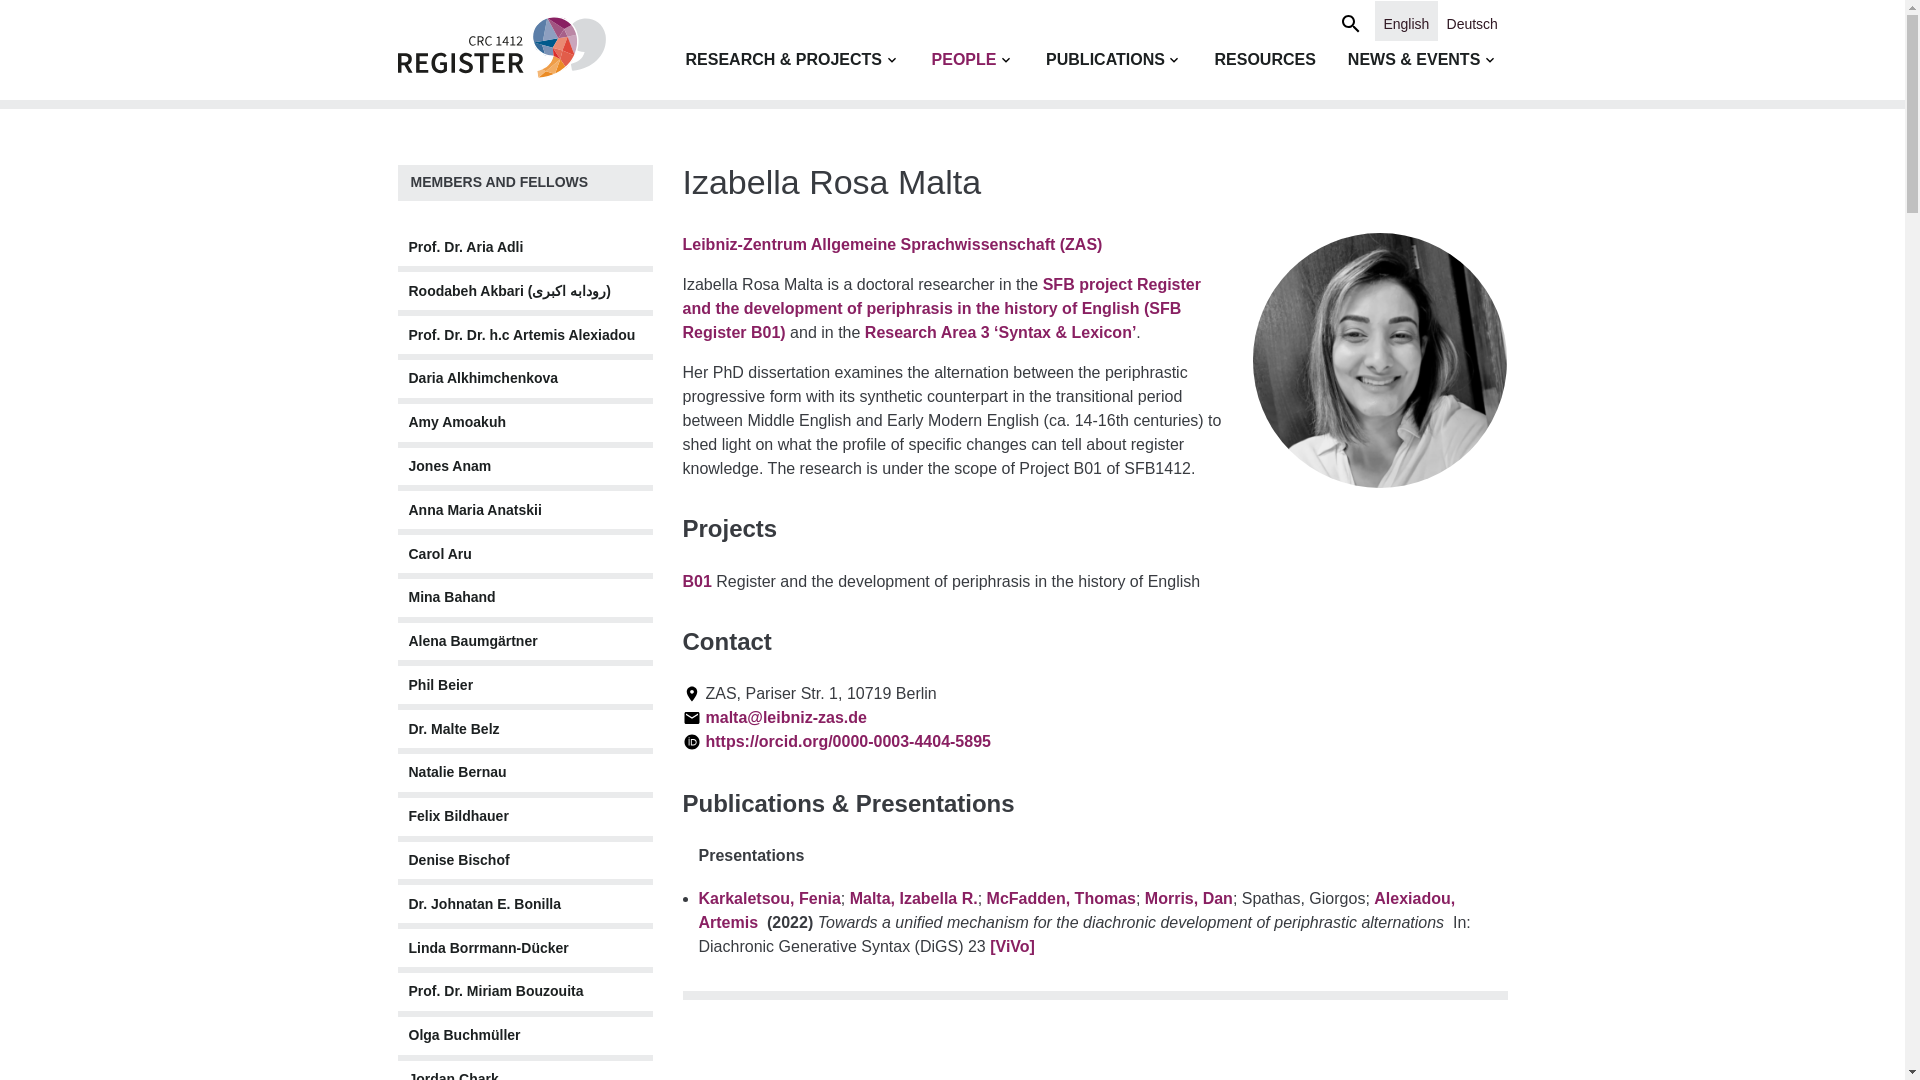 This screenshot has height=1080, width=1920. Describe the element at coordinates (498, 182) in the screenshot. I see `MEMBERS AND FELLOWS` at that location.